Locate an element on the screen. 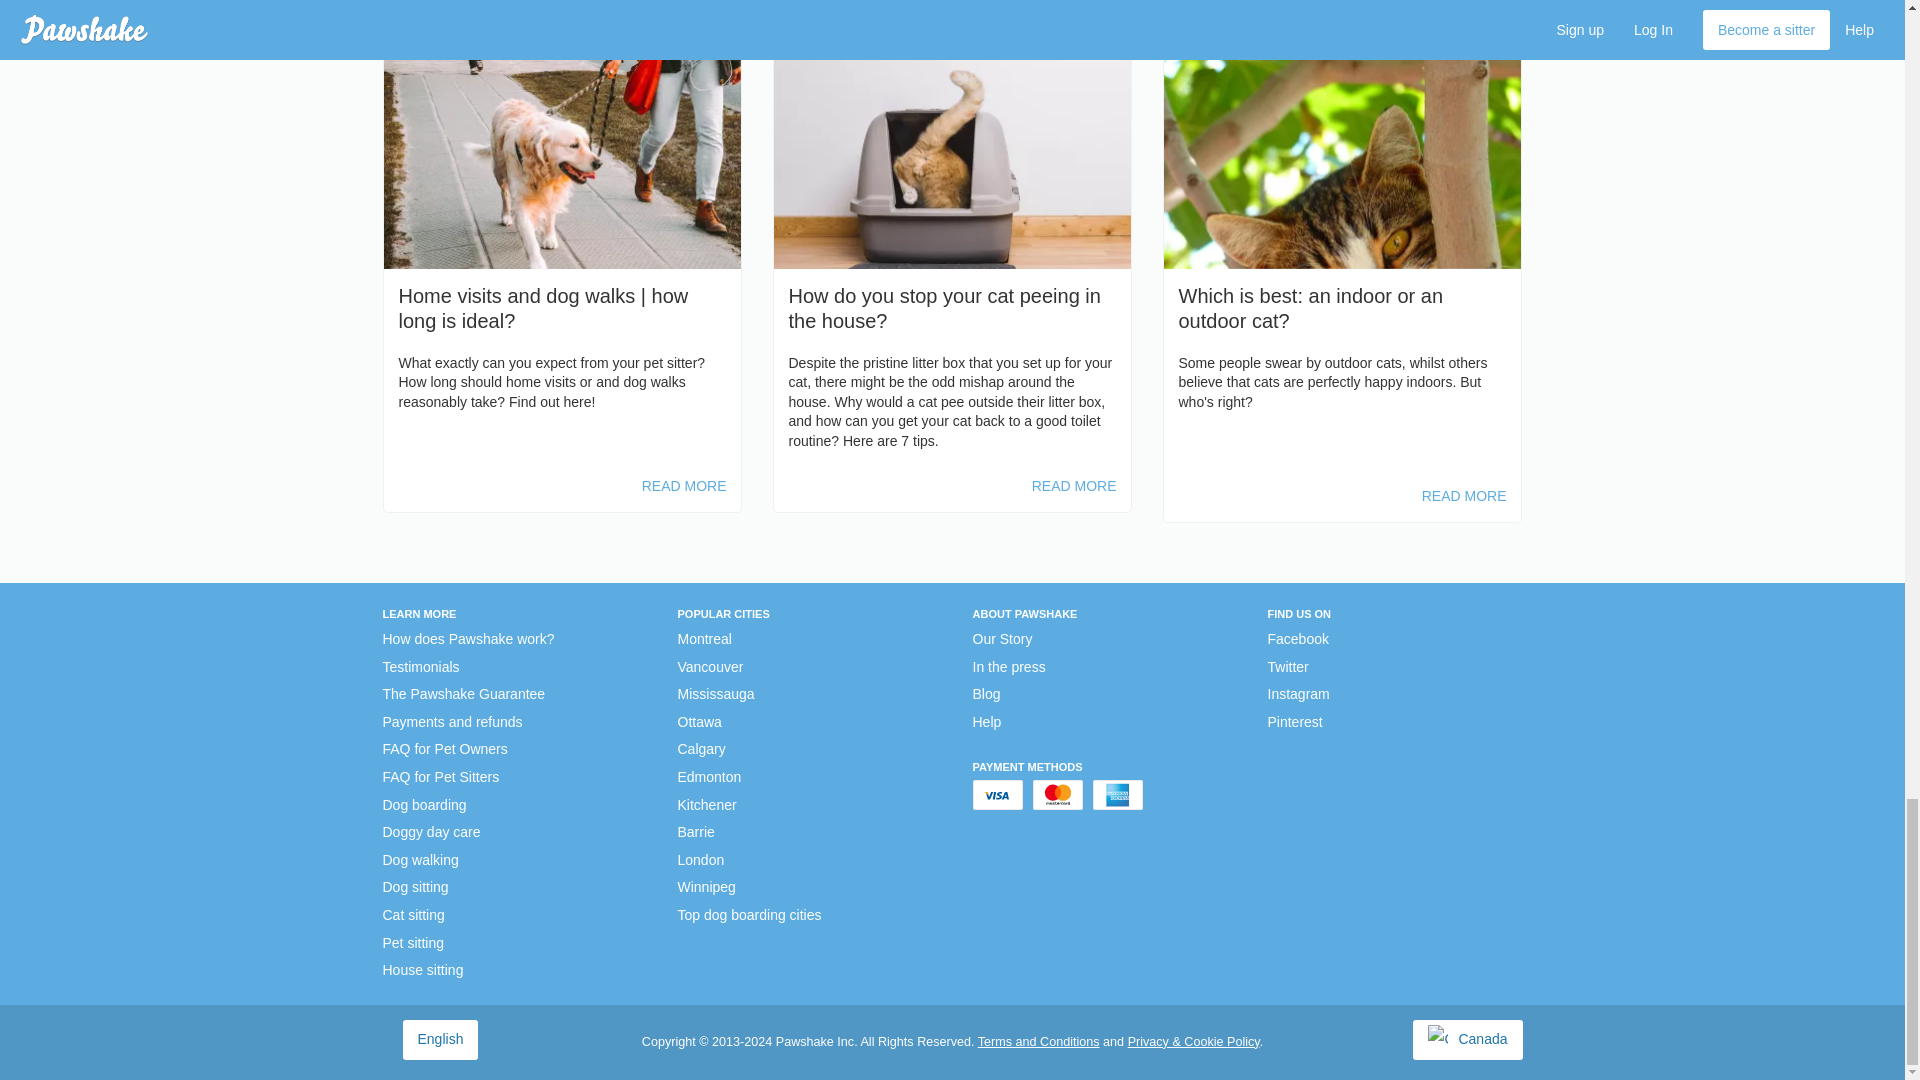 The height and width of the screenshot is (1080, 1920). Pet sitting is located at coordinates (412, 944).